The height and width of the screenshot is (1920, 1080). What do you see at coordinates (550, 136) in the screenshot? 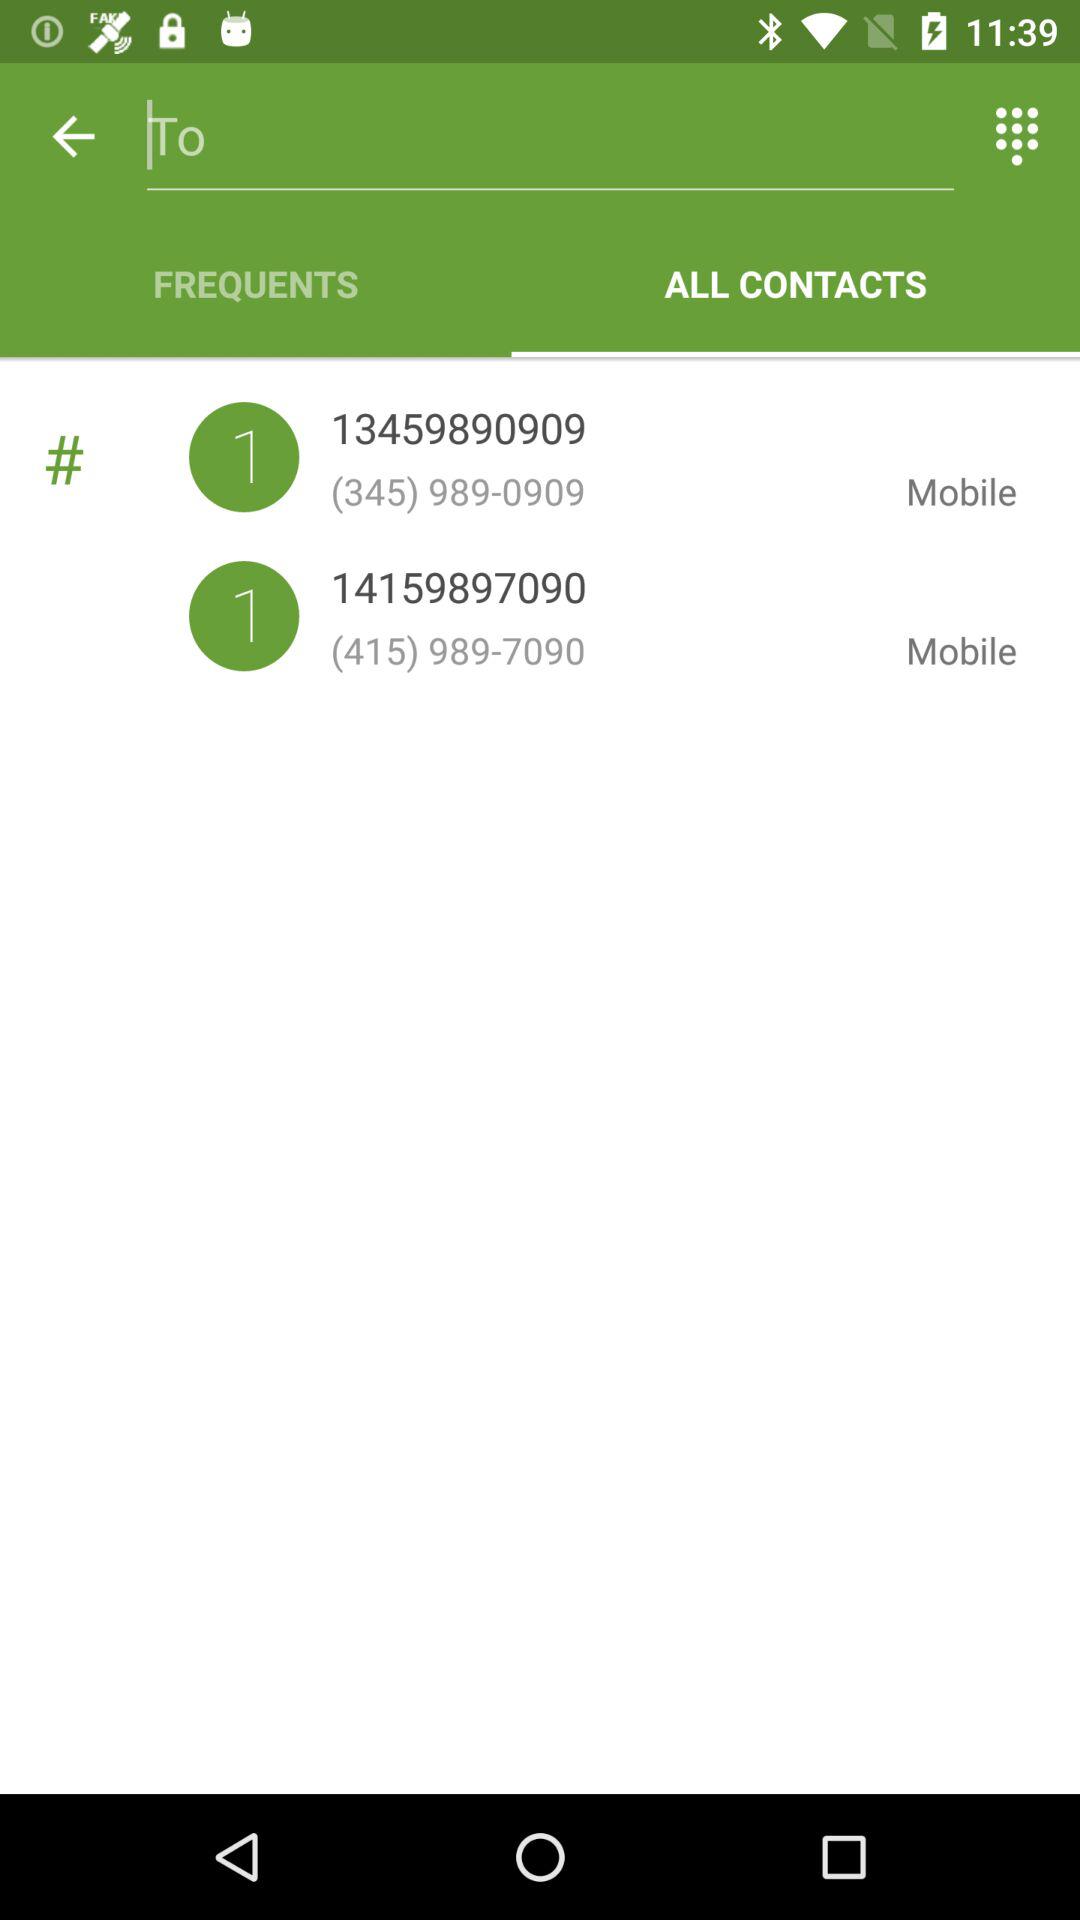
I see `open the item above frequents item` at bounding box center [550, 136].